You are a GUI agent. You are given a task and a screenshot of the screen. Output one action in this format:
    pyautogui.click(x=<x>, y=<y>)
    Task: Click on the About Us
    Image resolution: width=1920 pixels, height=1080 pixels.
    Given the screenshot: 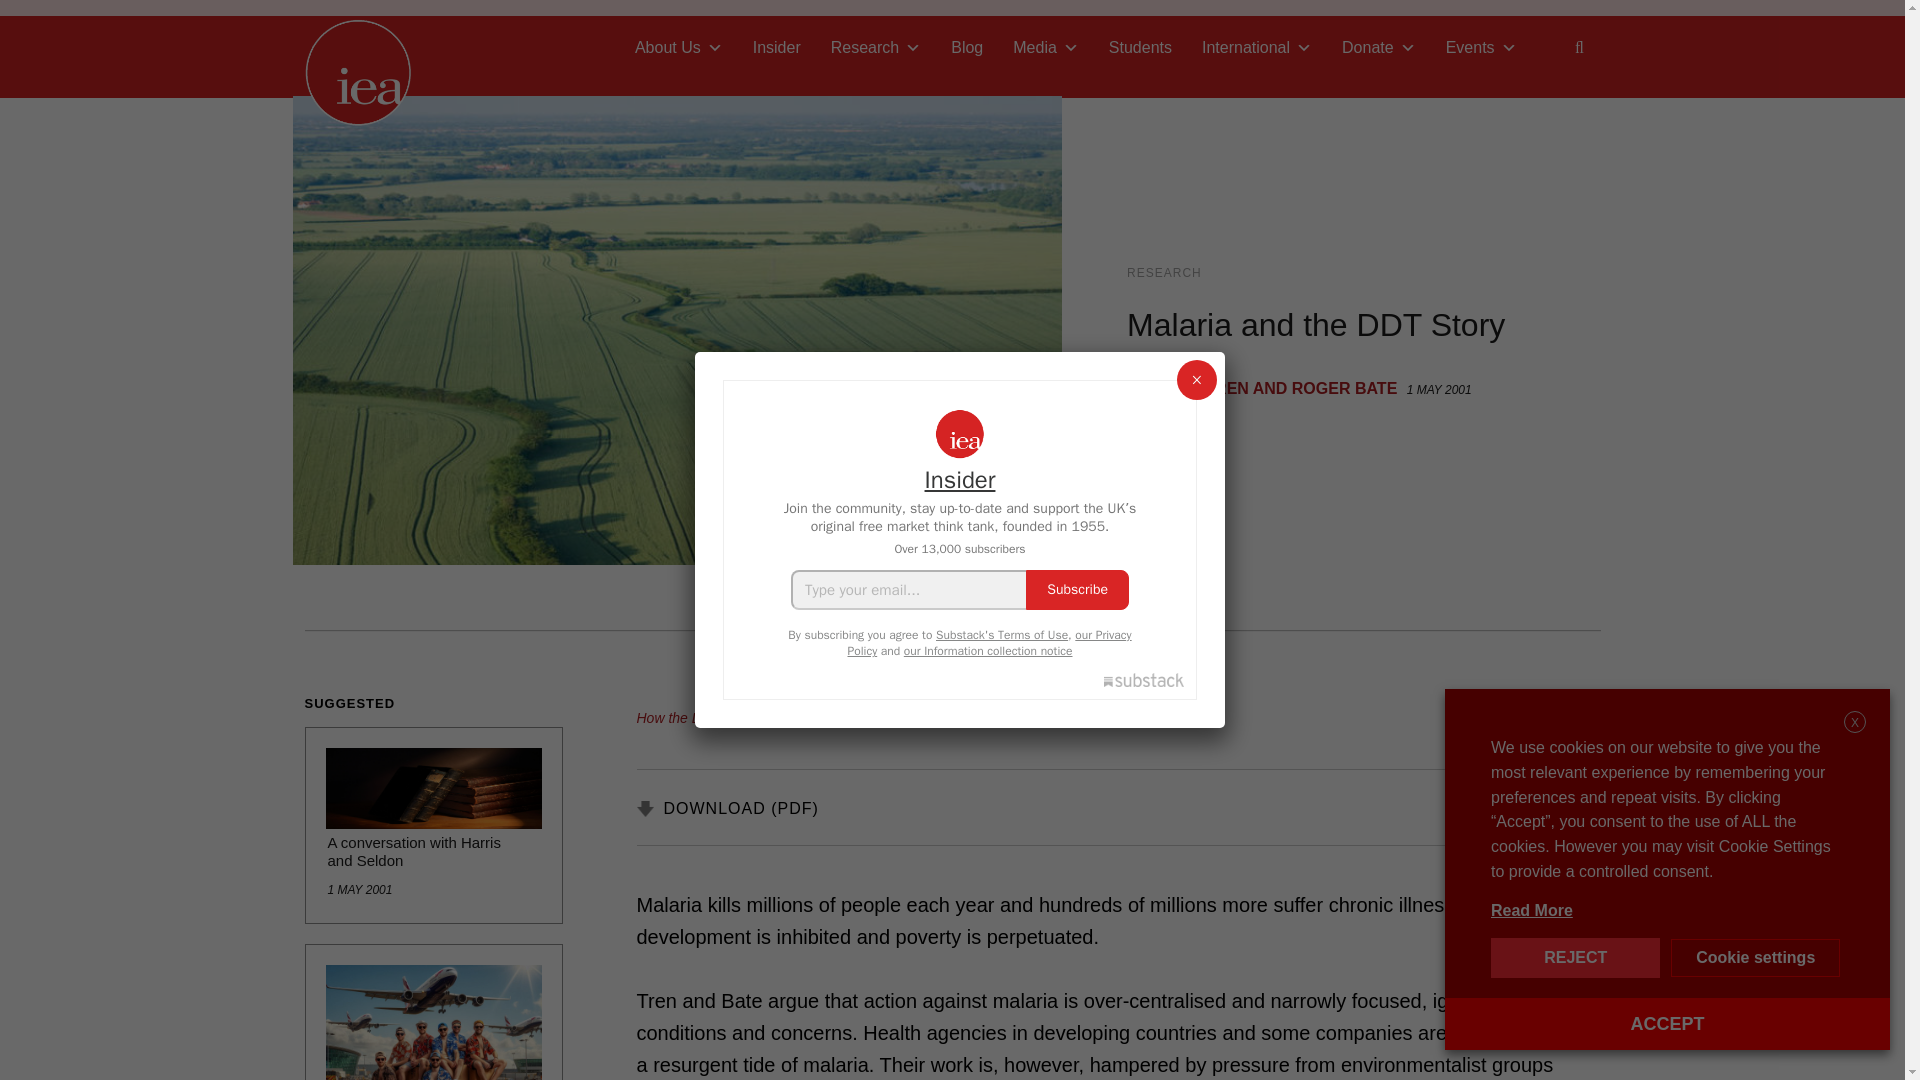 What is the action you would take?
    pyautogui.click(x=678, y=48)
    